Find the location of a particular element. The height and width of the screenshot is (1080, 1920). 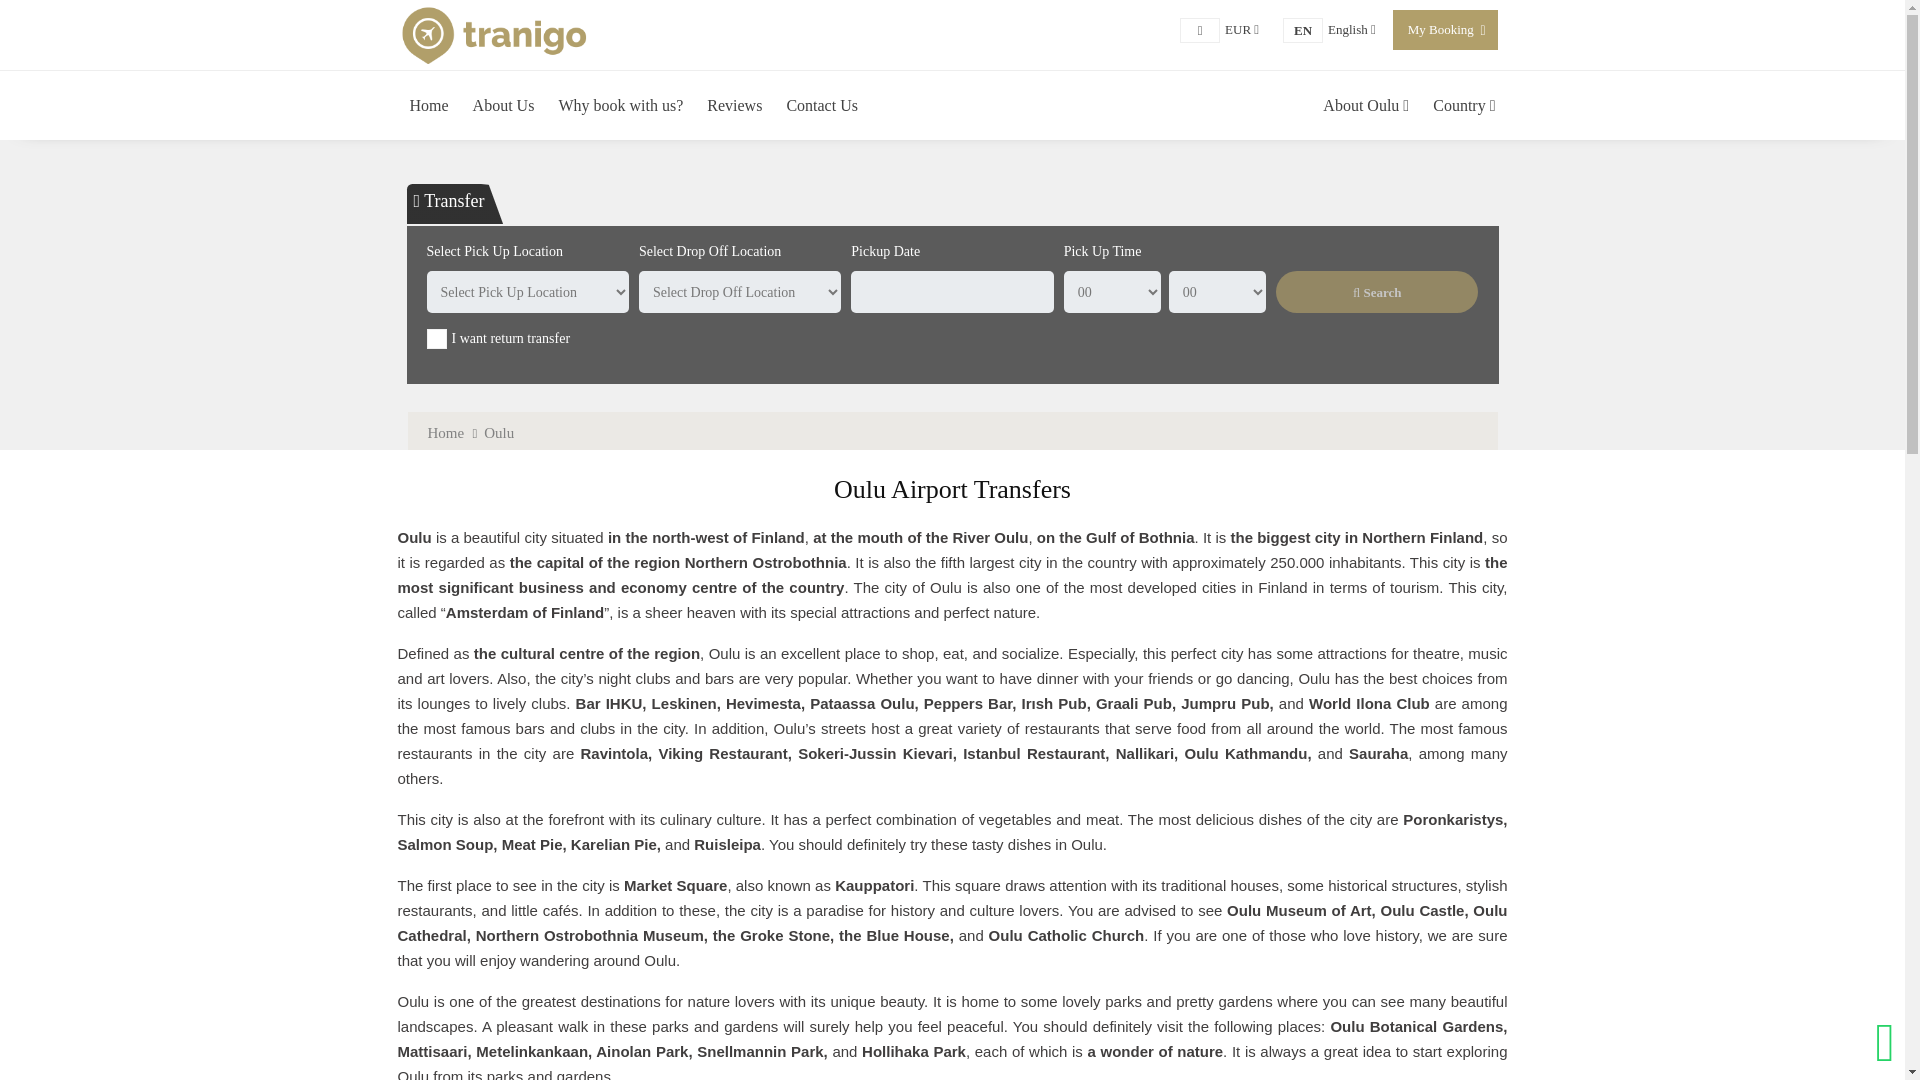

Contact Us is located at coordinates (822, 106).